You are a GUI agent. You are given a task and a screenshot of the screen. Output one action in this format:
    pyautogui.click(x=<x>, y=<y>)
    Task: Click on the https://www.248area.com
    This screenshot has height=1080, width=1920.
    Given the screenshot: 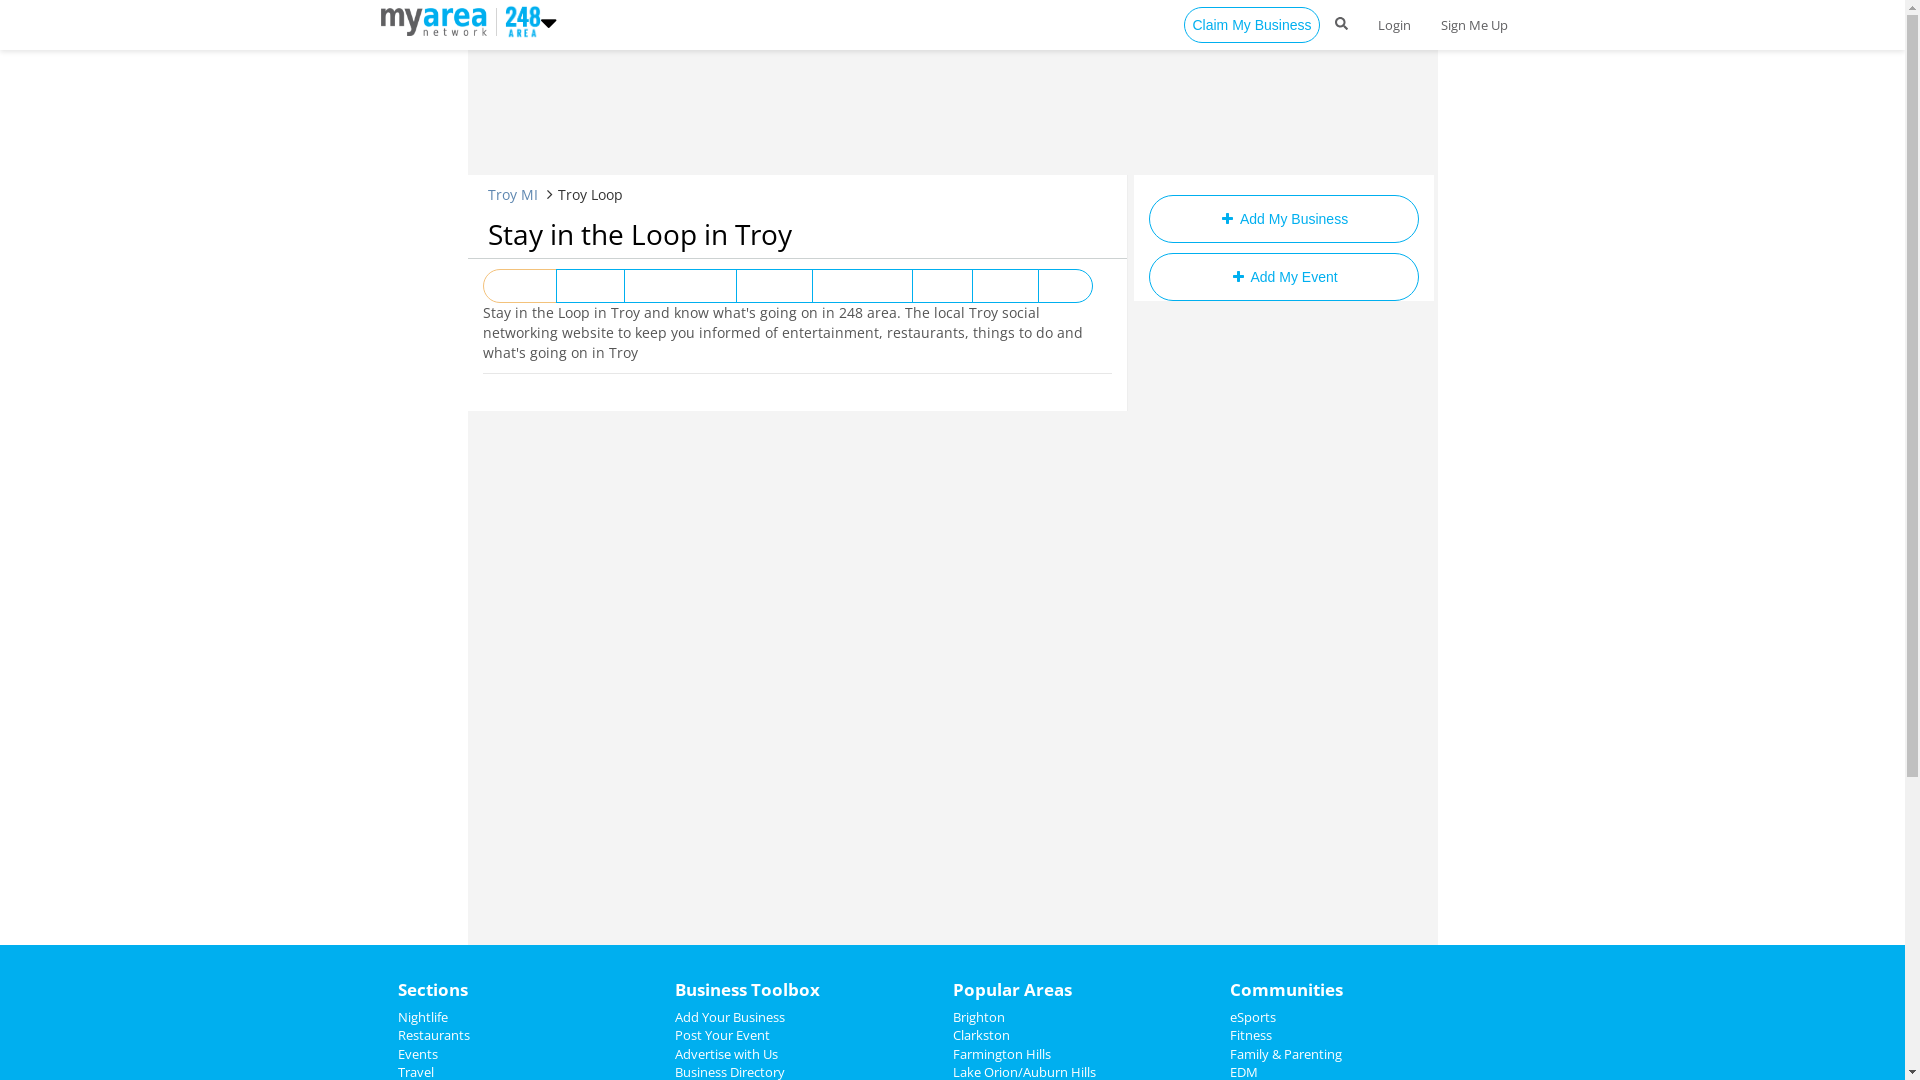 What is the action you would take?
    pyautogui.click(x=438, y=20)
    